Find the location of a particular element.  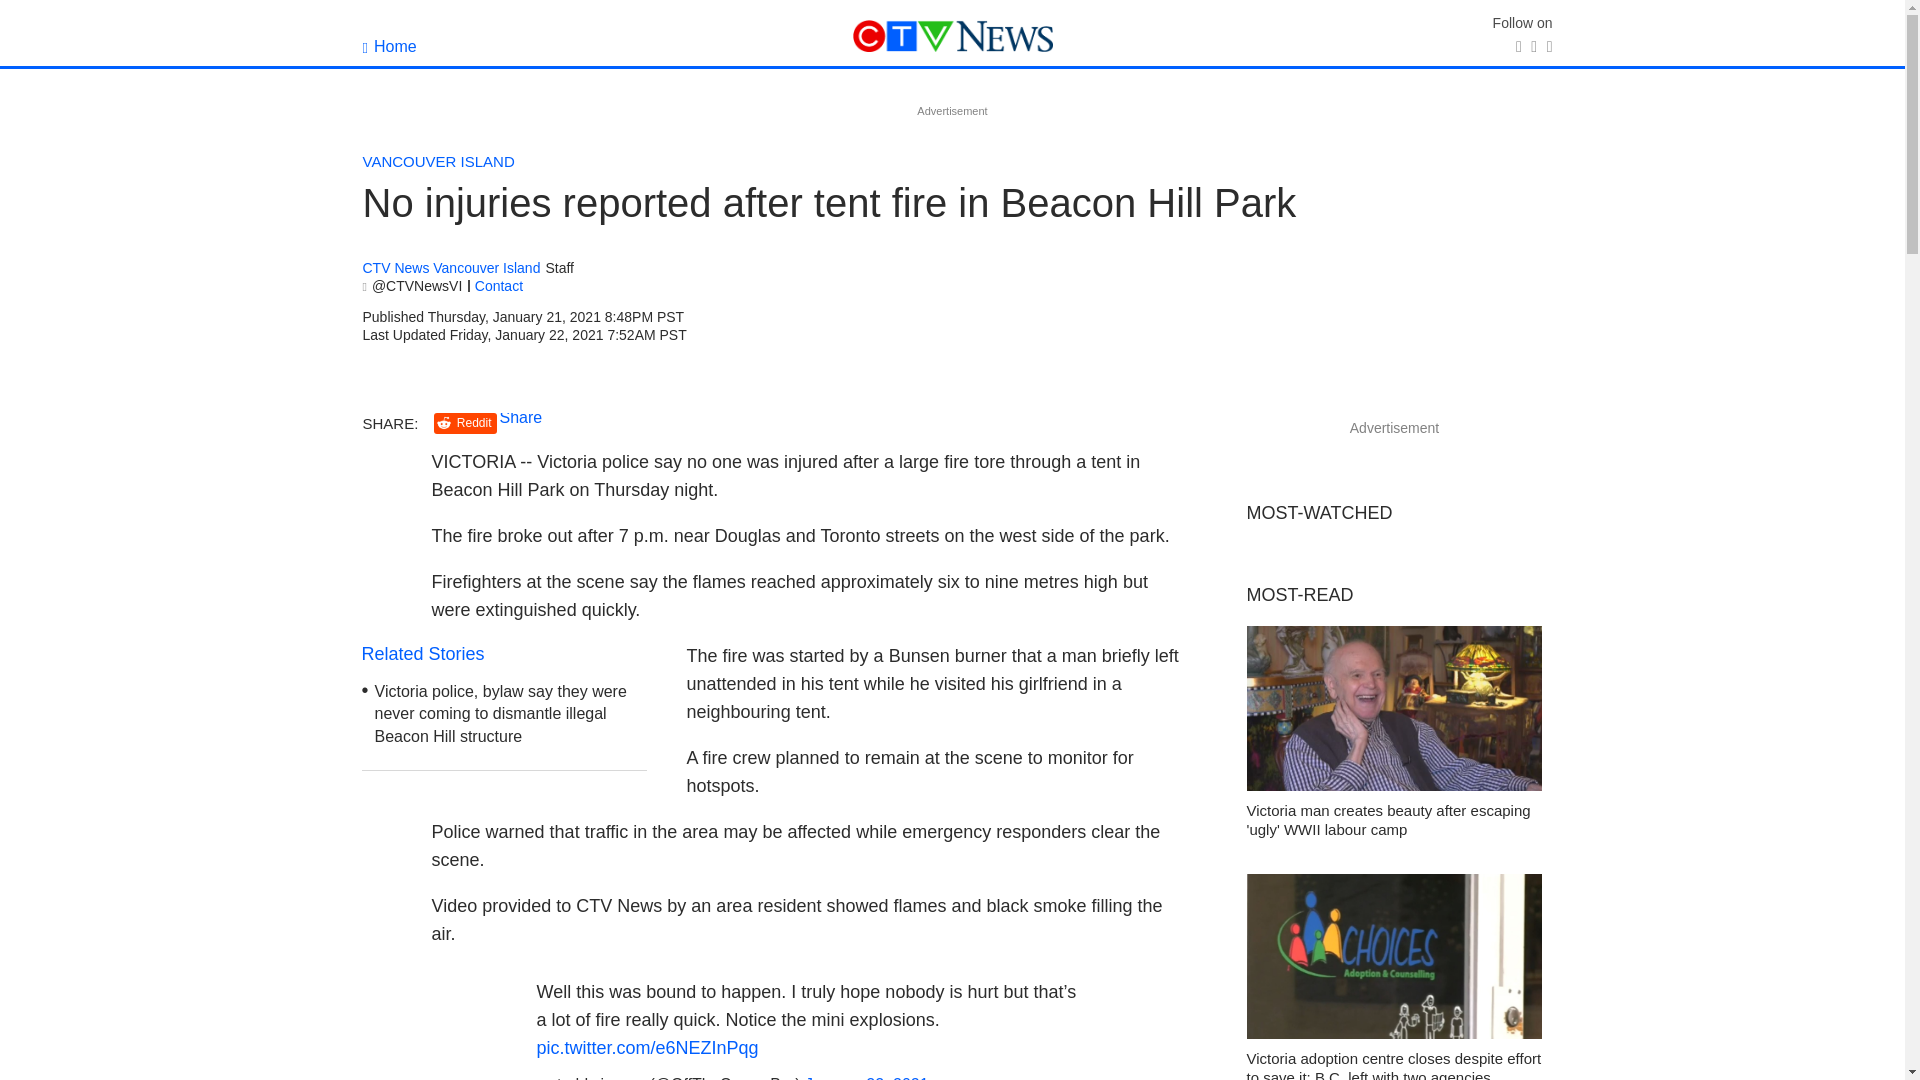

Share is located at coordinates (521, 417).